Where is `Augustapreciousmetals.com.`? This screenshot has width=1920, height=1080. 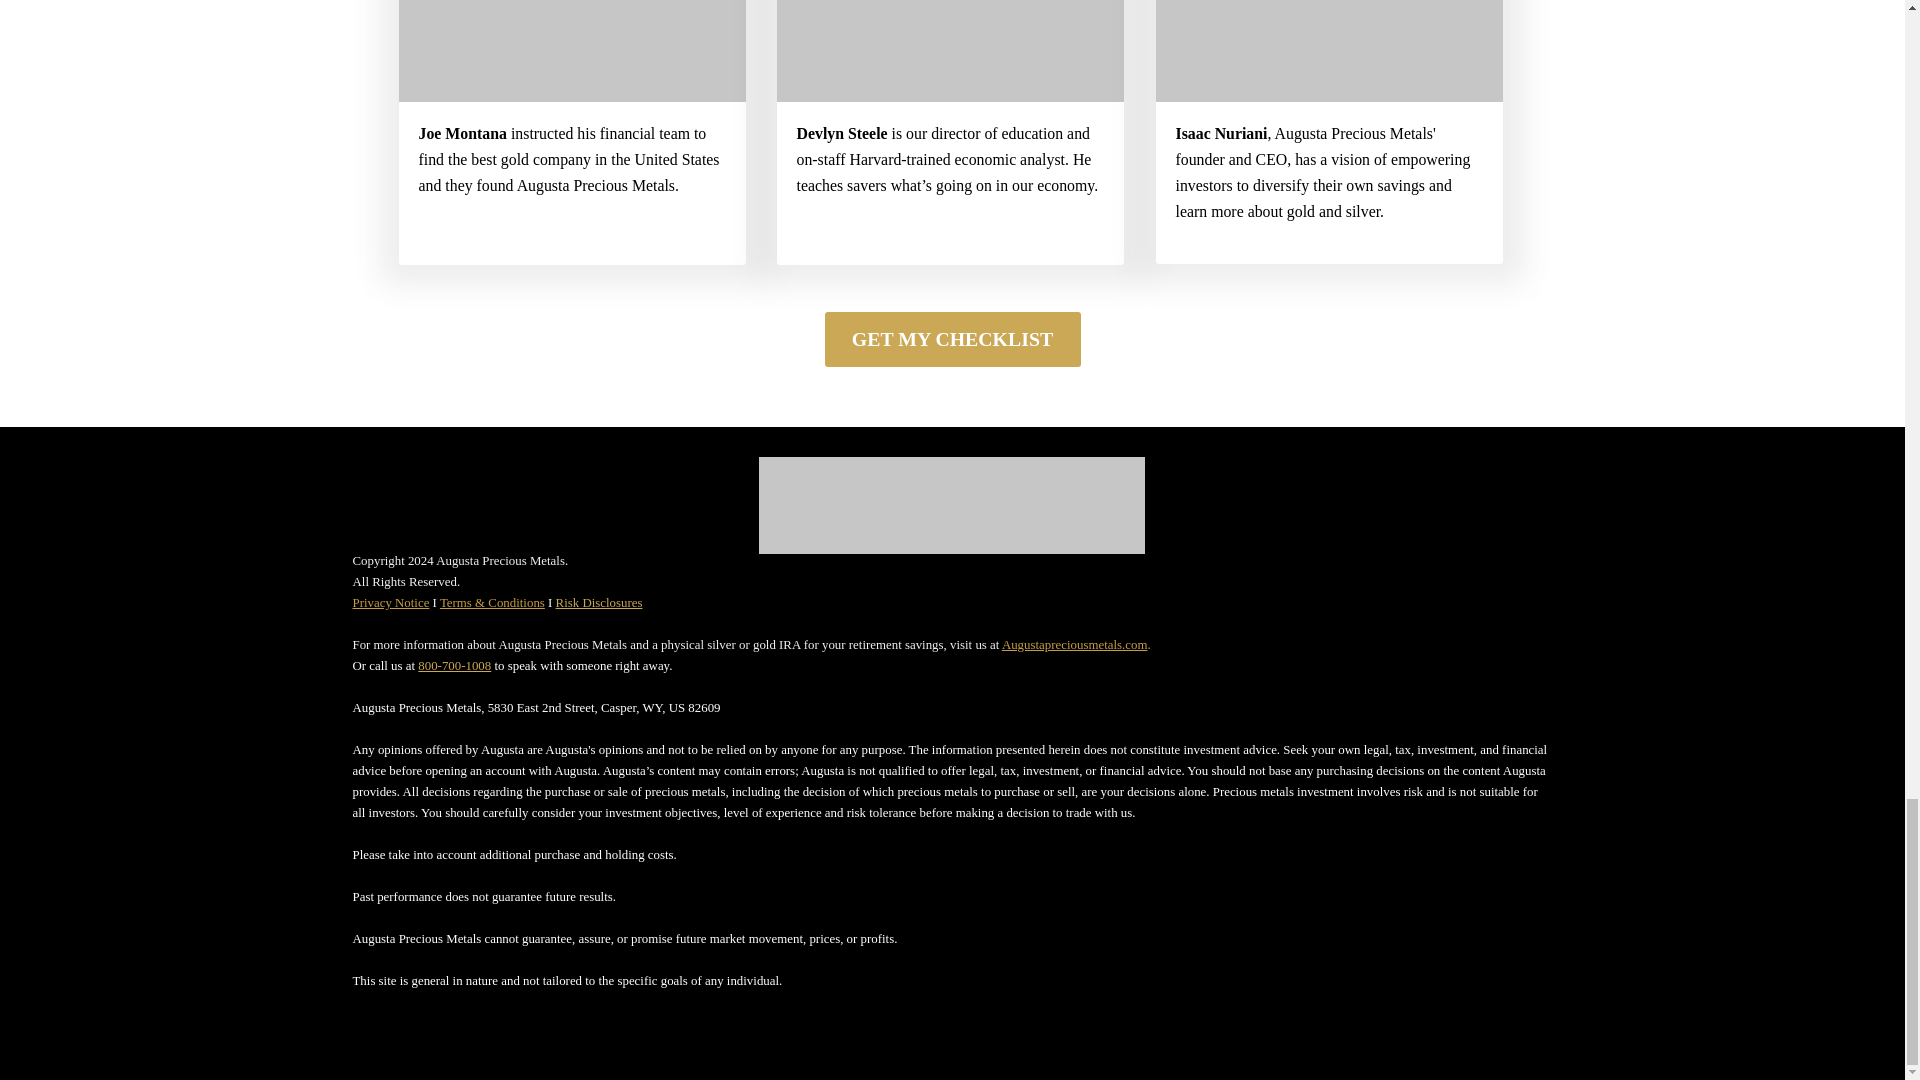
Augustapreciousmetals.com. is located at coordinates (1076, 645).